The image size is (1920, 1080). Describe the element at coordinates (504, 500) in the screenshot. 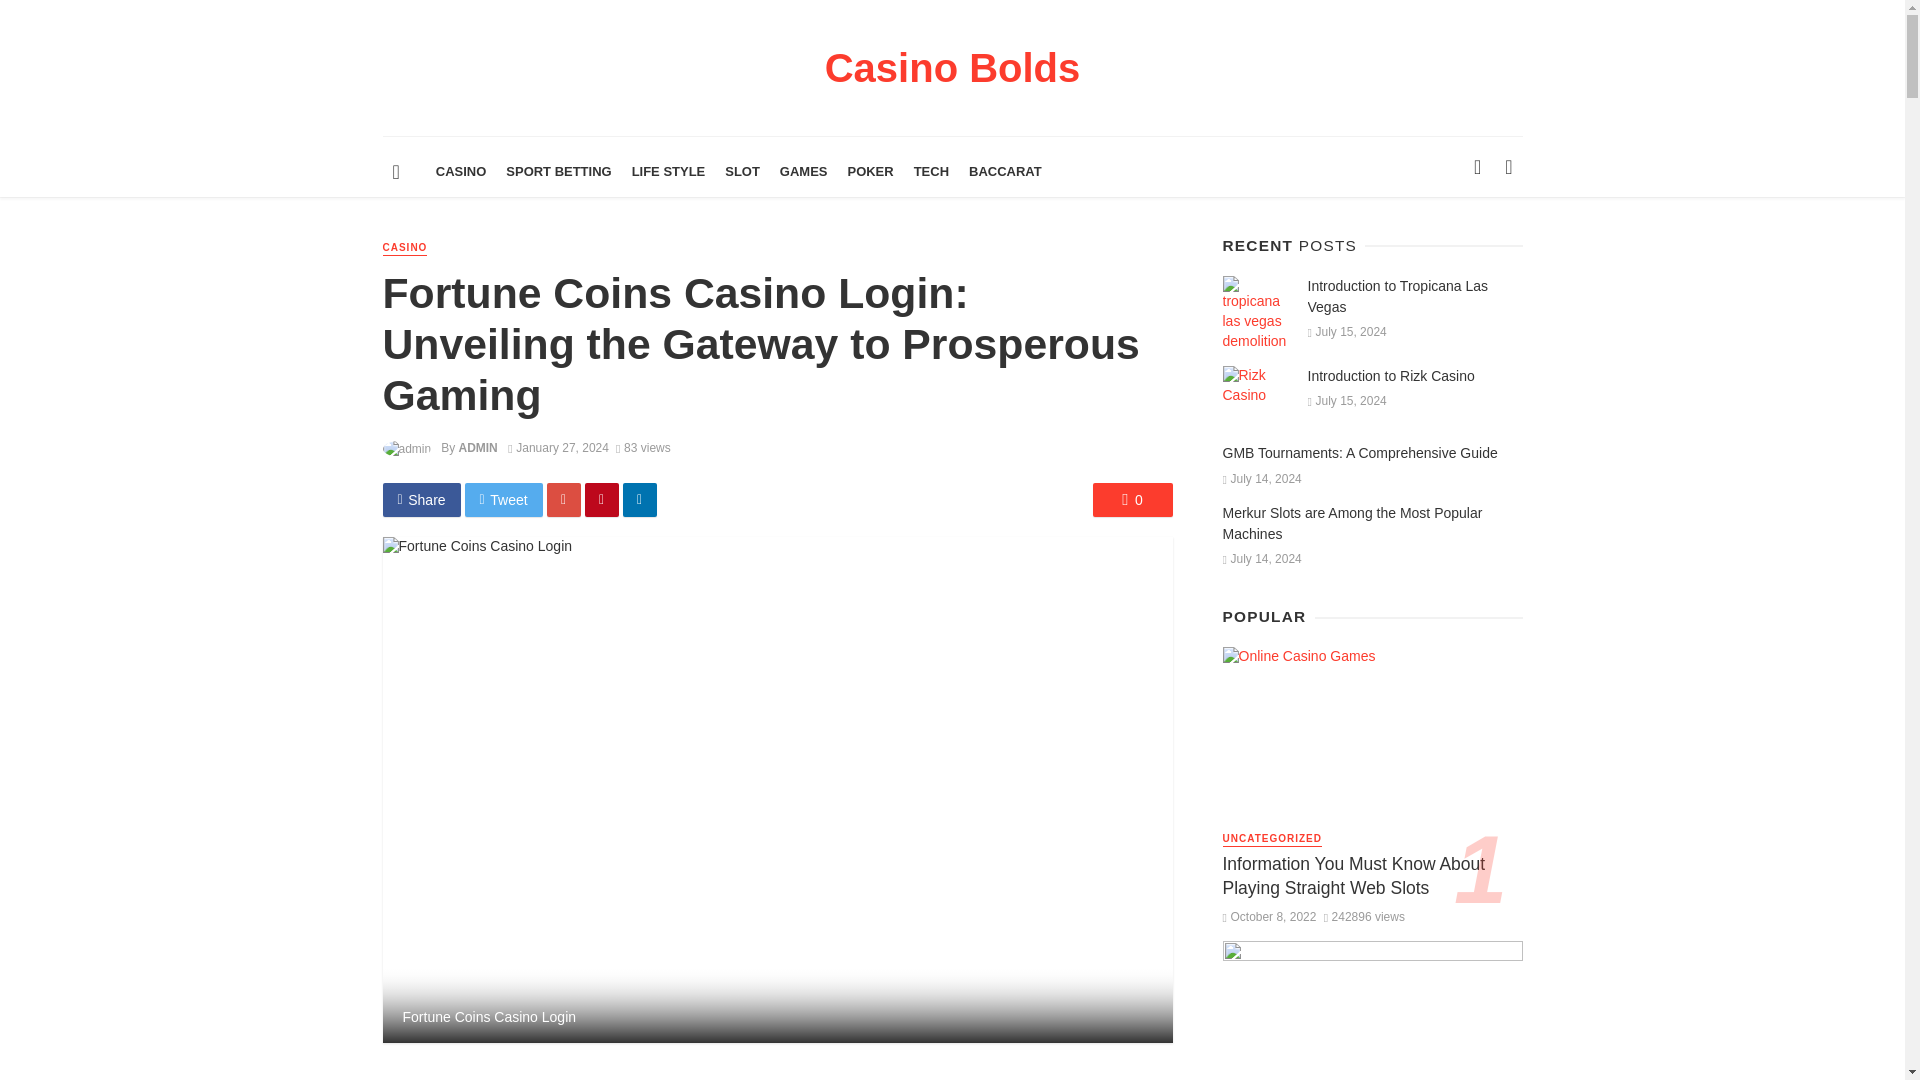

I see `Tweet` at that location.